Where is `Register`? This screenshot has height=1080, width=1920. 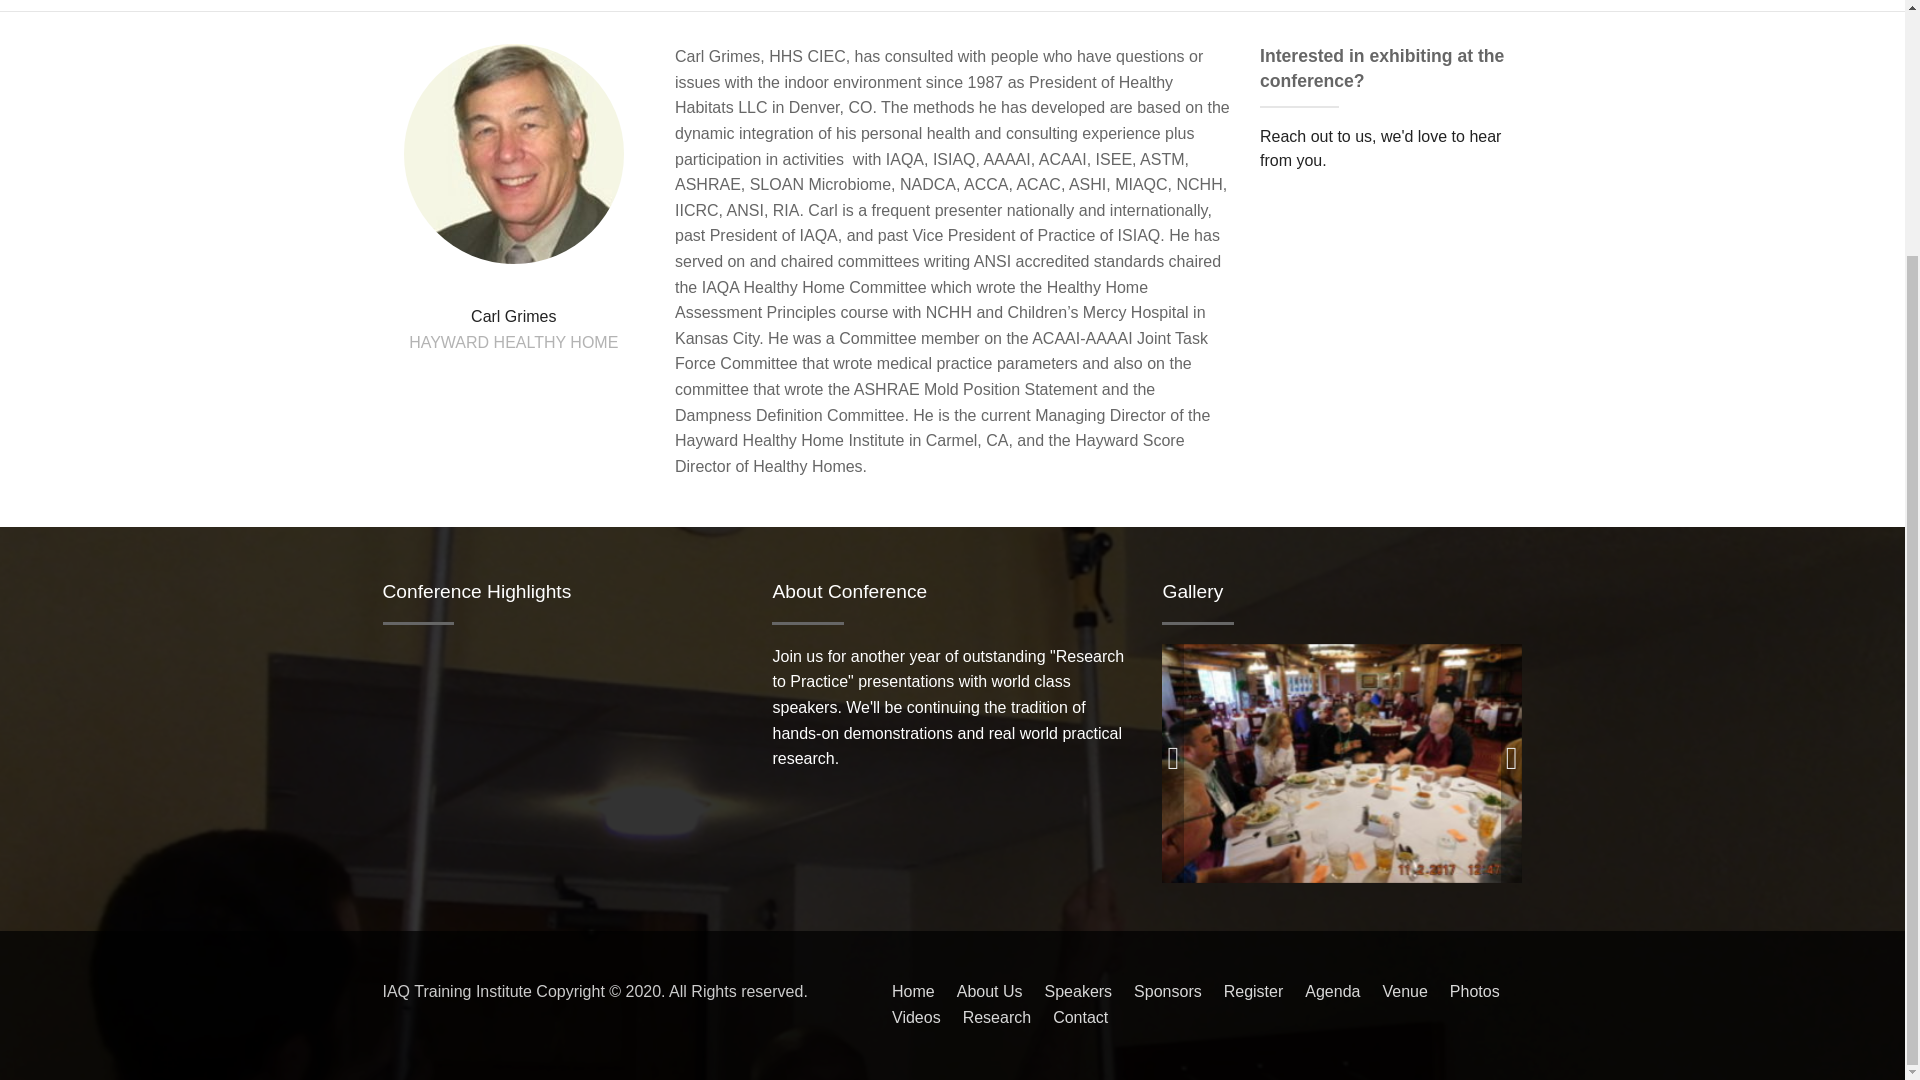 Register is located at coordinates (1254, 992).